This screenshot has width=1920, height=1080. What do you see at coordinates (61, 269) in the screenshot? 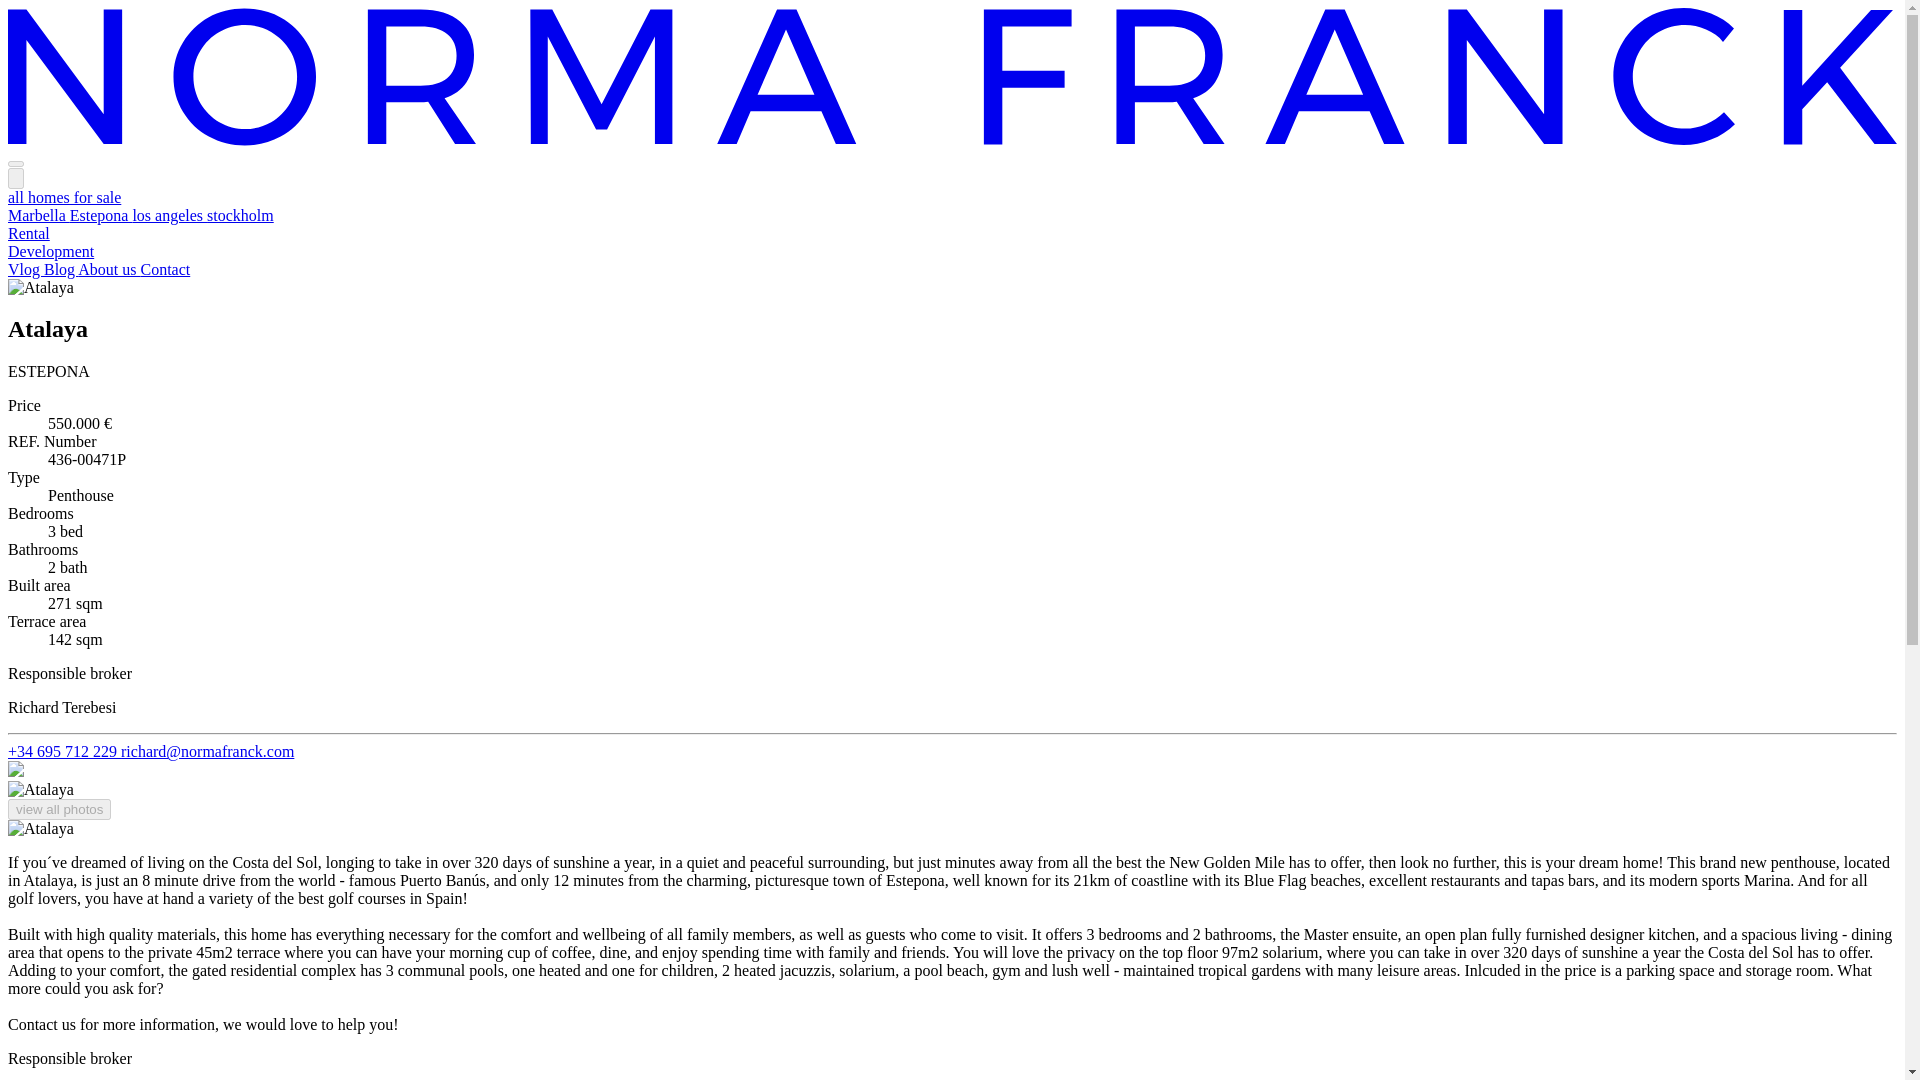
I see `Blog` at bounding box center [61, 269].